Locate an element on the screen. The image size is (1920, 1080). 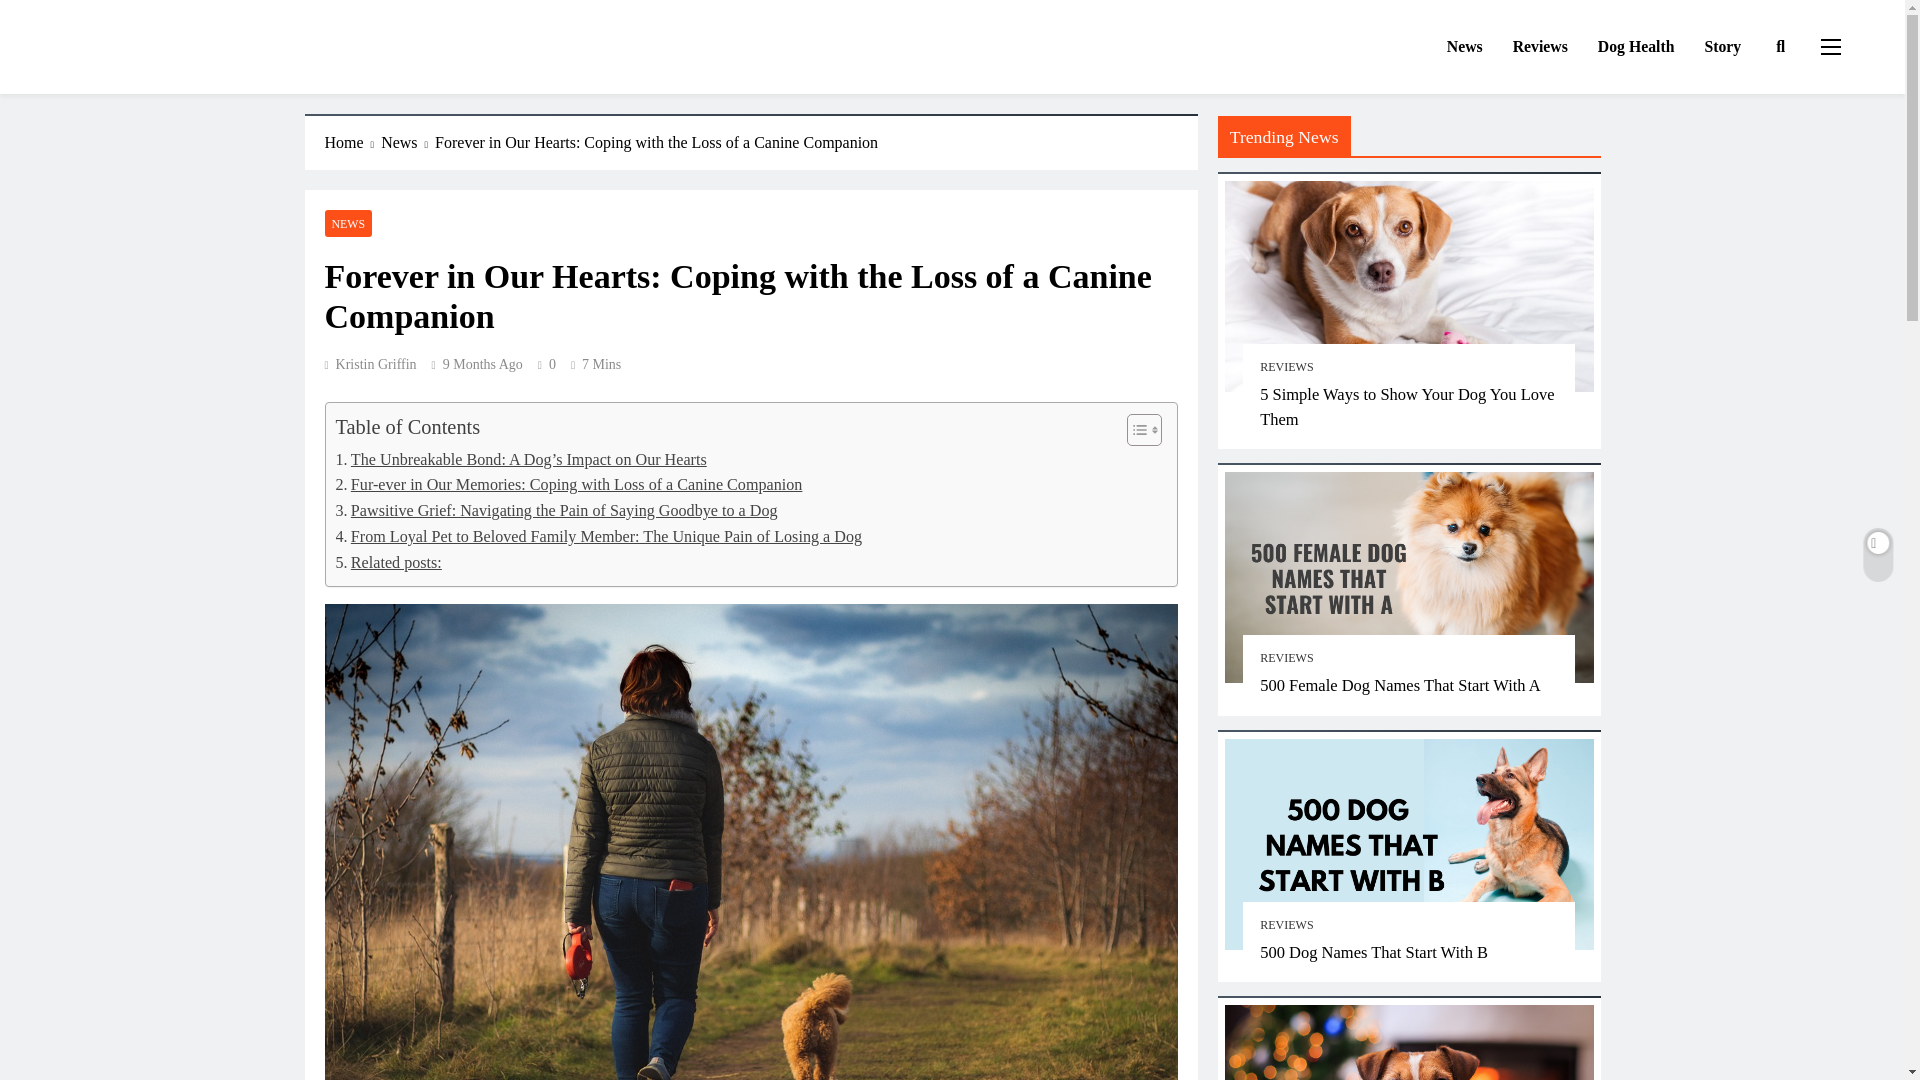
REVIEWS is located at coordinates (1286, 366).